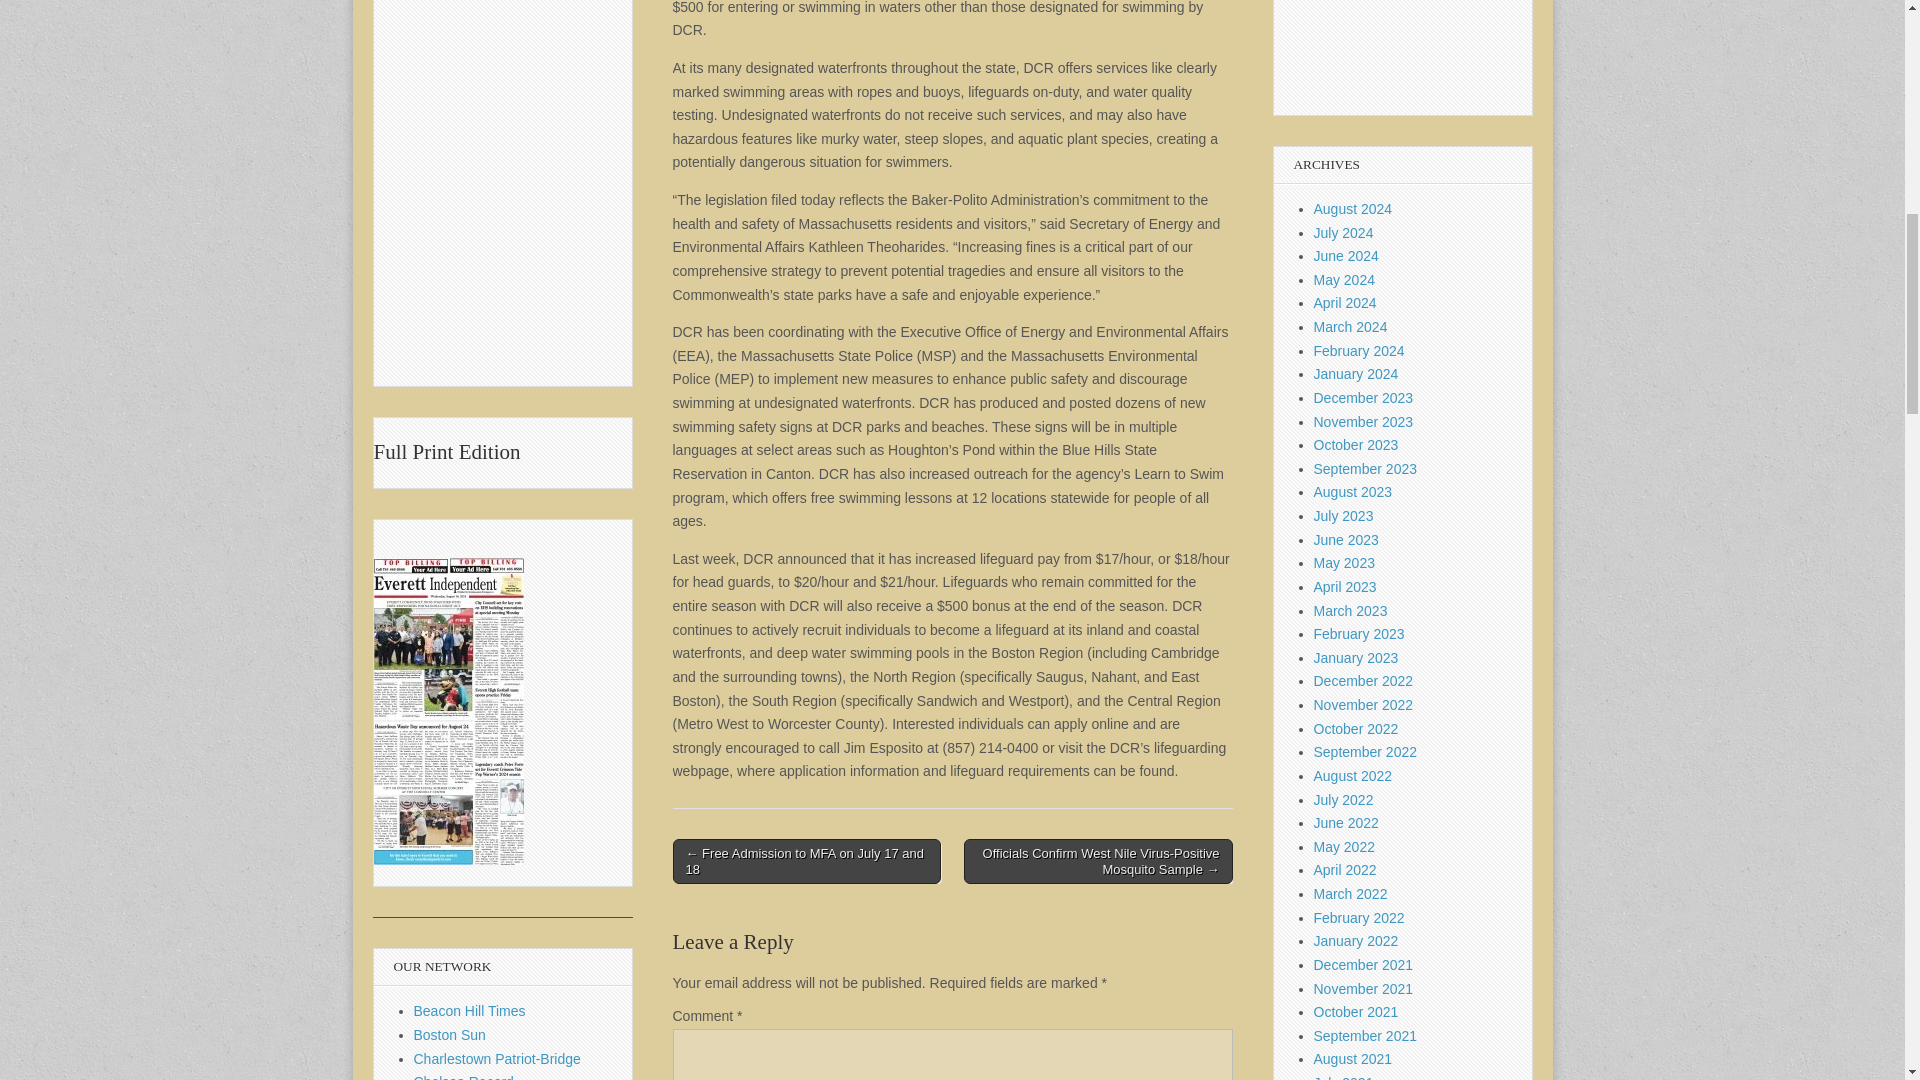 Image resolution: width=1920 pixels, height=1080 pixels. Describe the element at coordinates (464, 1076) in the screenshot. I see `Chelsea Record` at that location.